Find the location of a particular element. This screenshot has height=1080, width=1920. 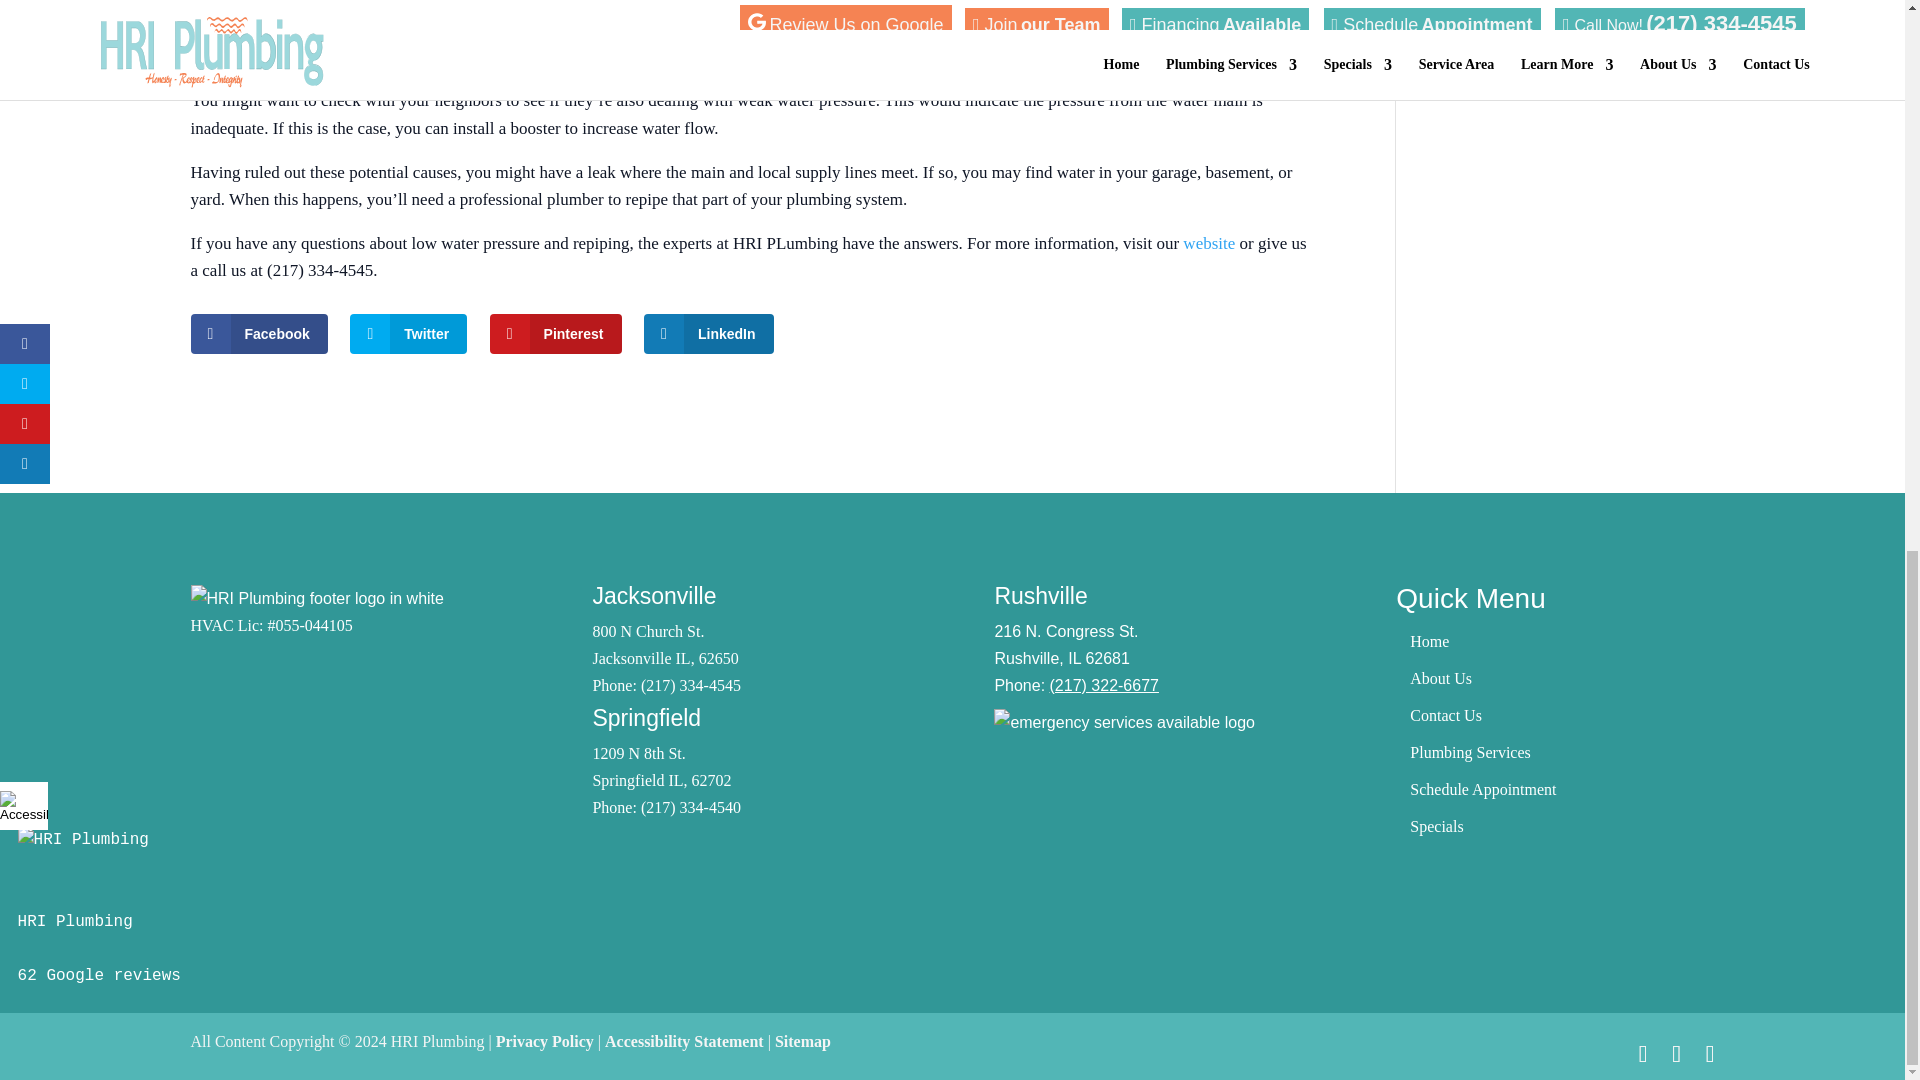

Facebook is located at coordinates (258, 334).